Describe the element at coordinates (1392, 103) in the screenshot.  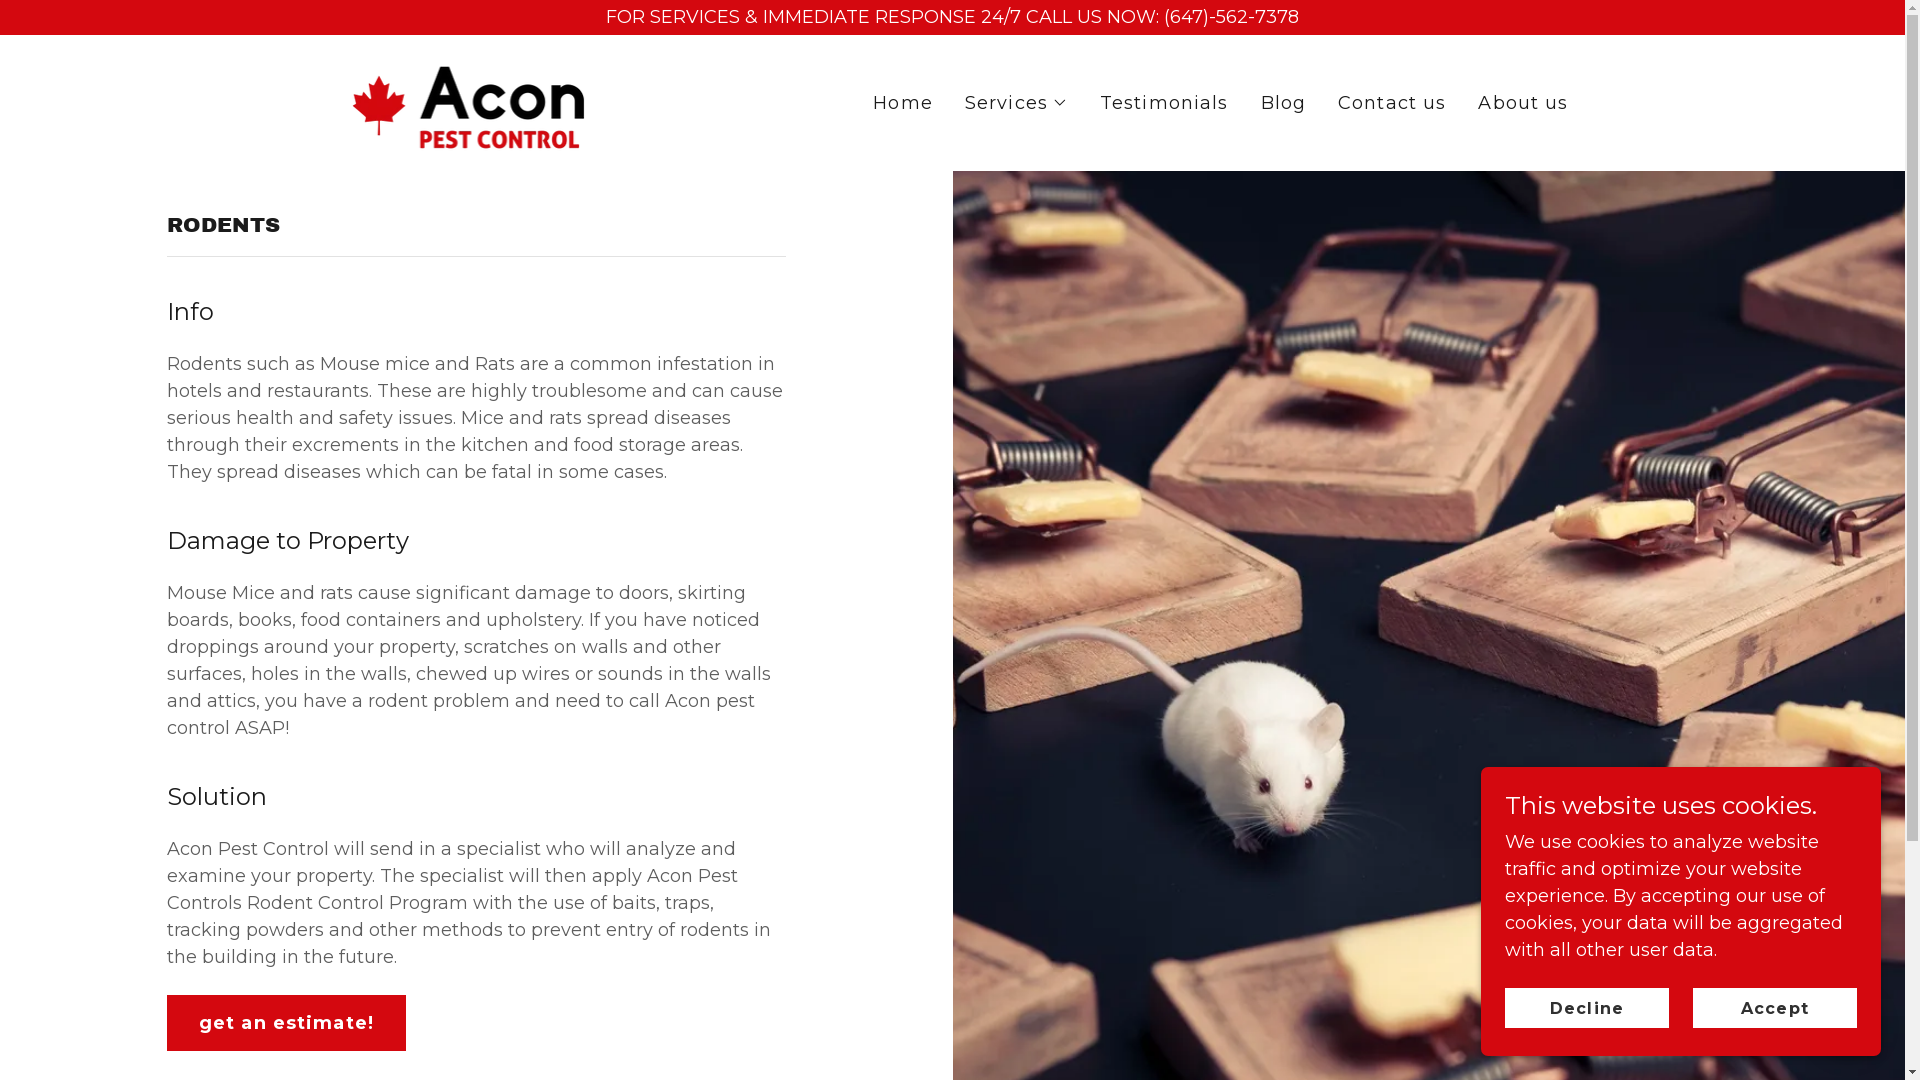
I see `Contact us` at that location.